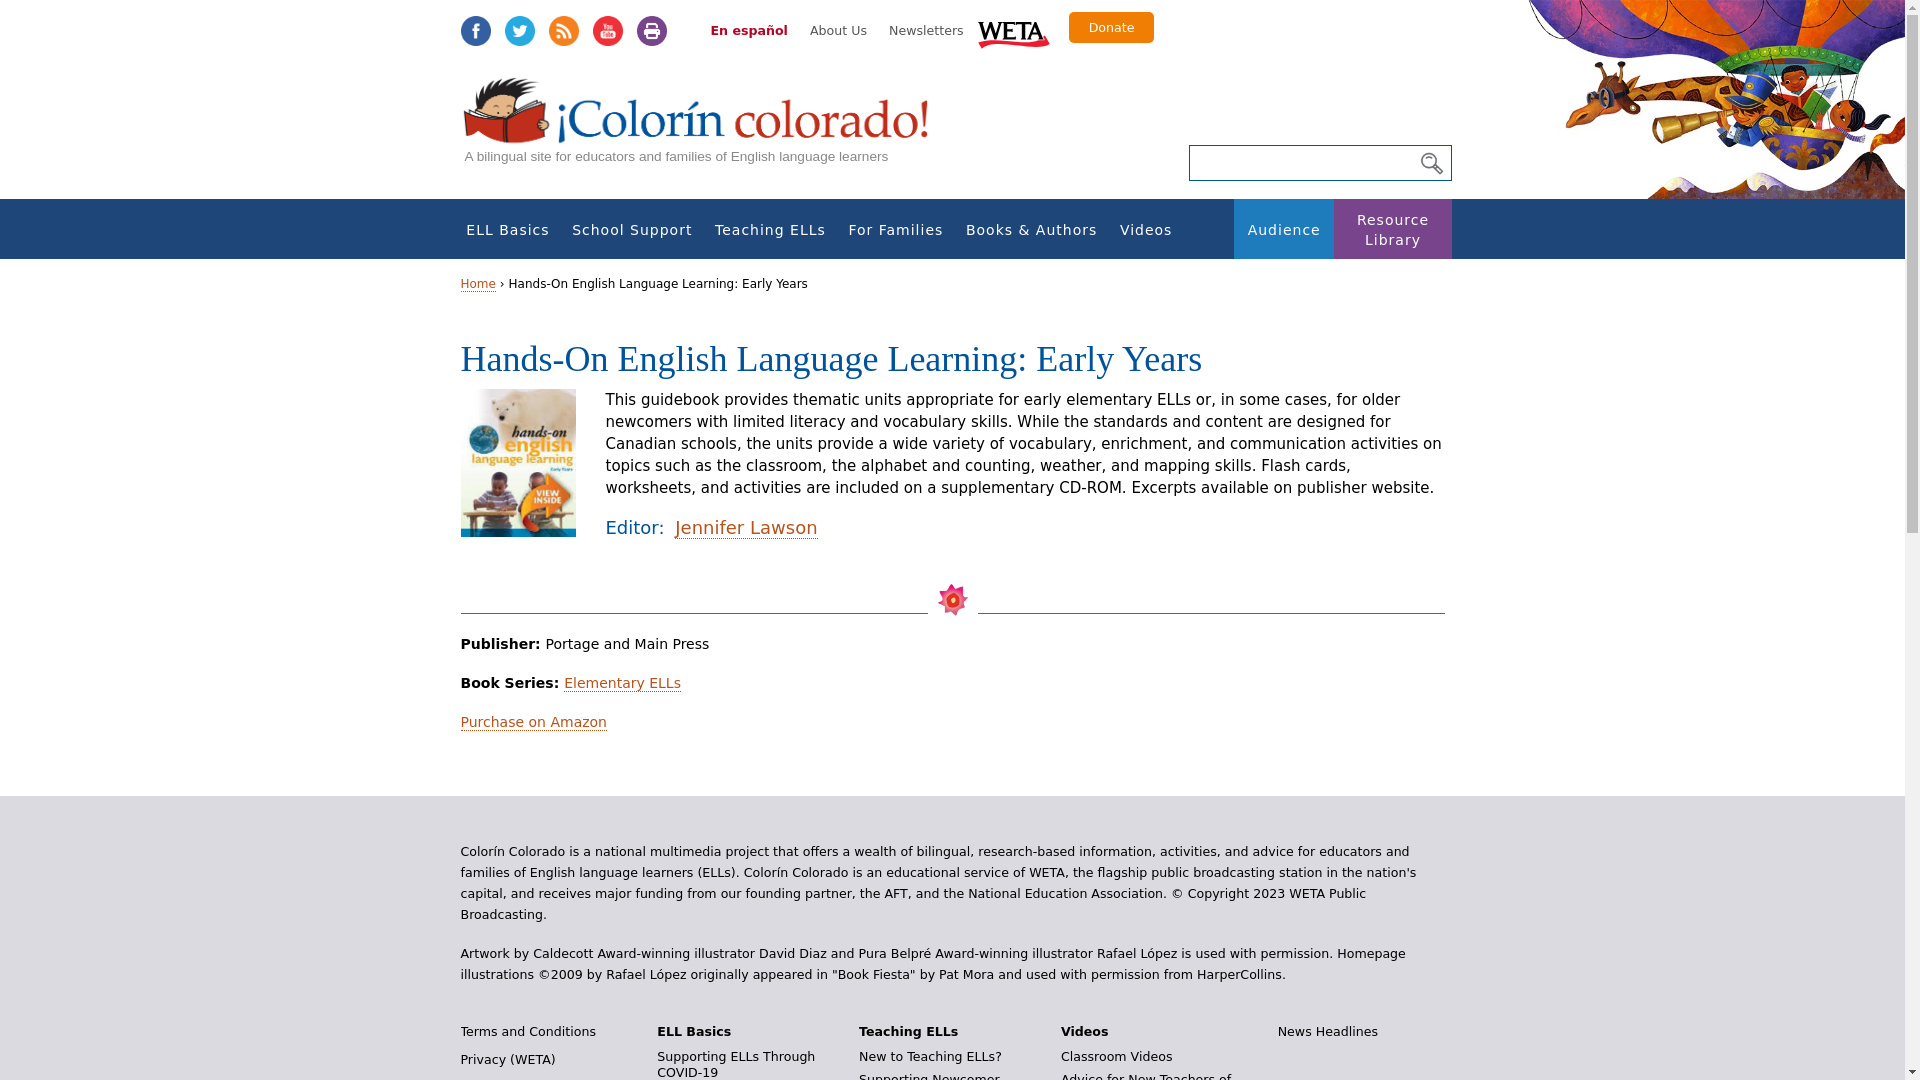 The width and height of the screenshot is (1920, 1080). What do you see at coordinates (1431, 163) in the screenshot?
I see `Search` at bounding box center [1431, 163].